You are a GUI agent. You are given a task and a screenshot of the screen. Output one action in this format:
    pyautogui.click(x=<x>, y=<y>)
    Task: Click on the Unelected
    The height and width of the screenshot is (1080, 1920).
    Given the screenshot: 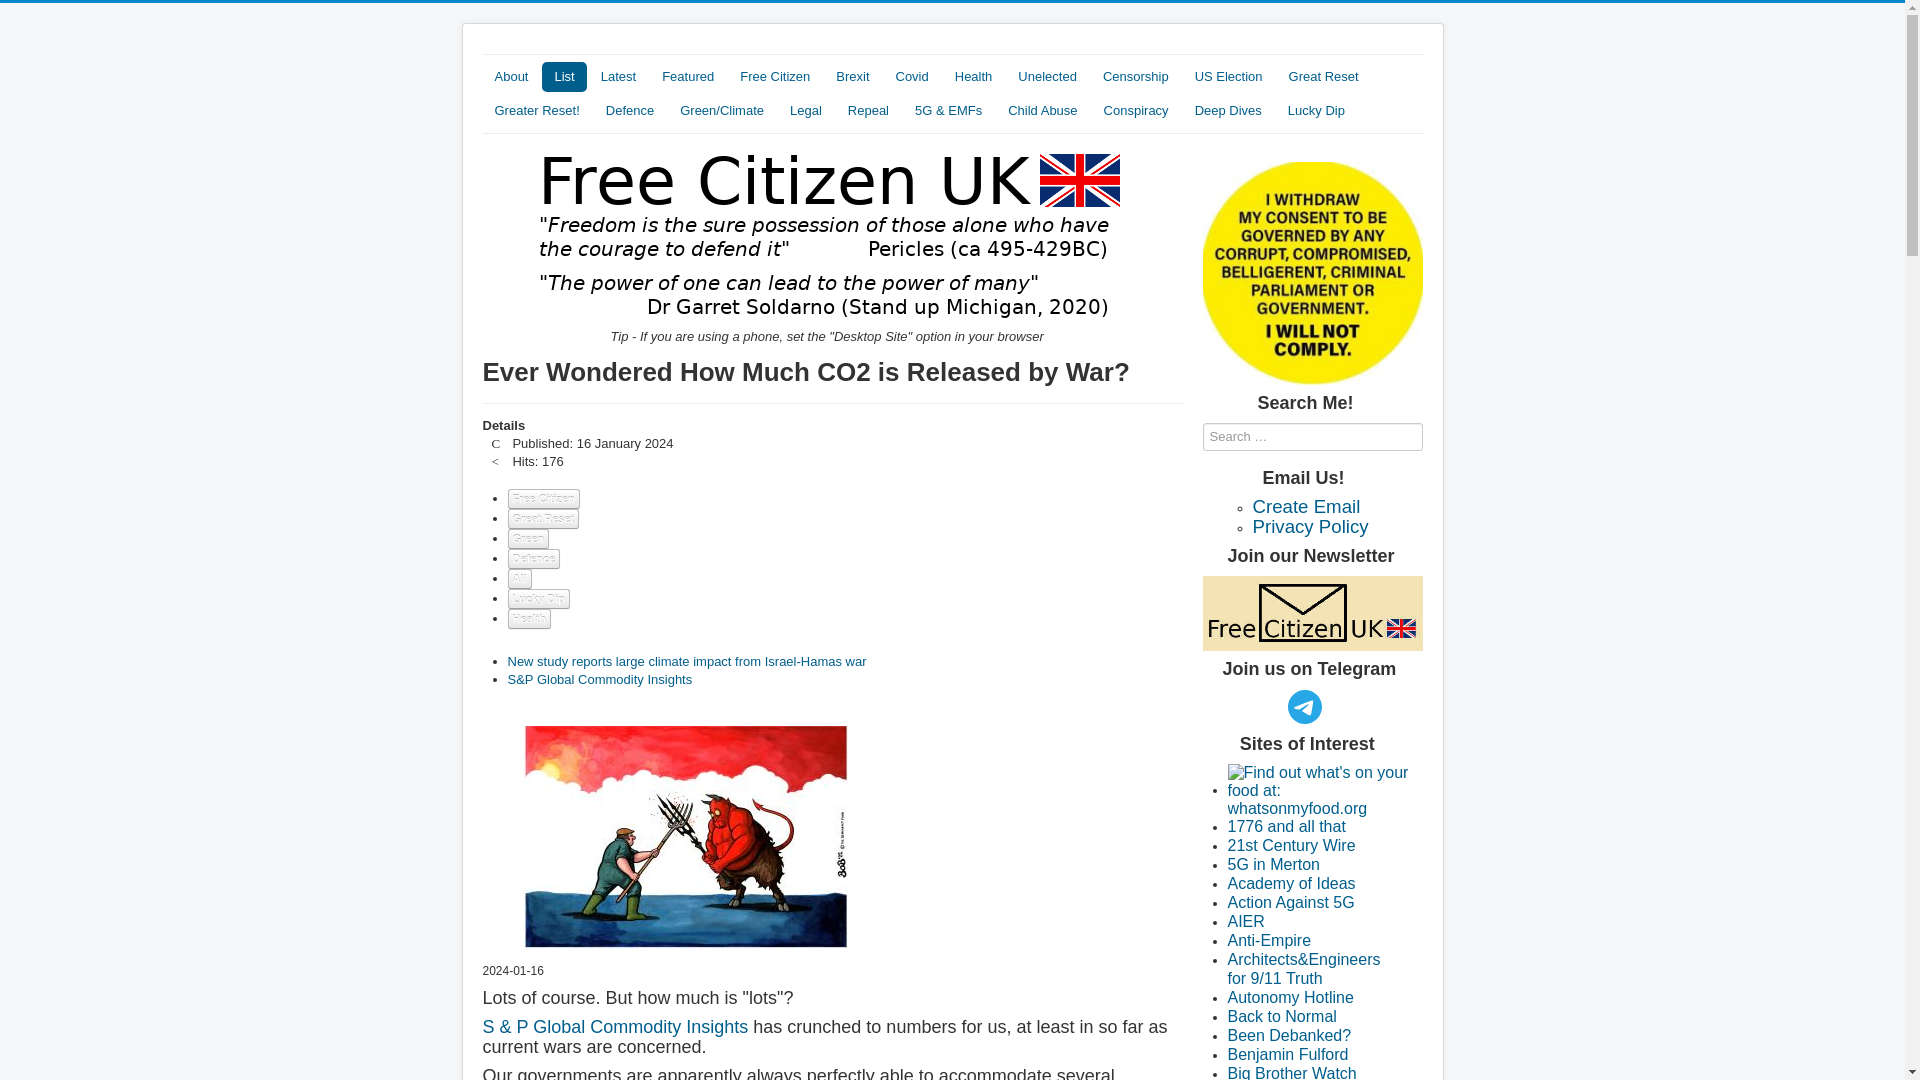 What is the action you would take?
    pyautogui.click(x=1047, y=76)
    